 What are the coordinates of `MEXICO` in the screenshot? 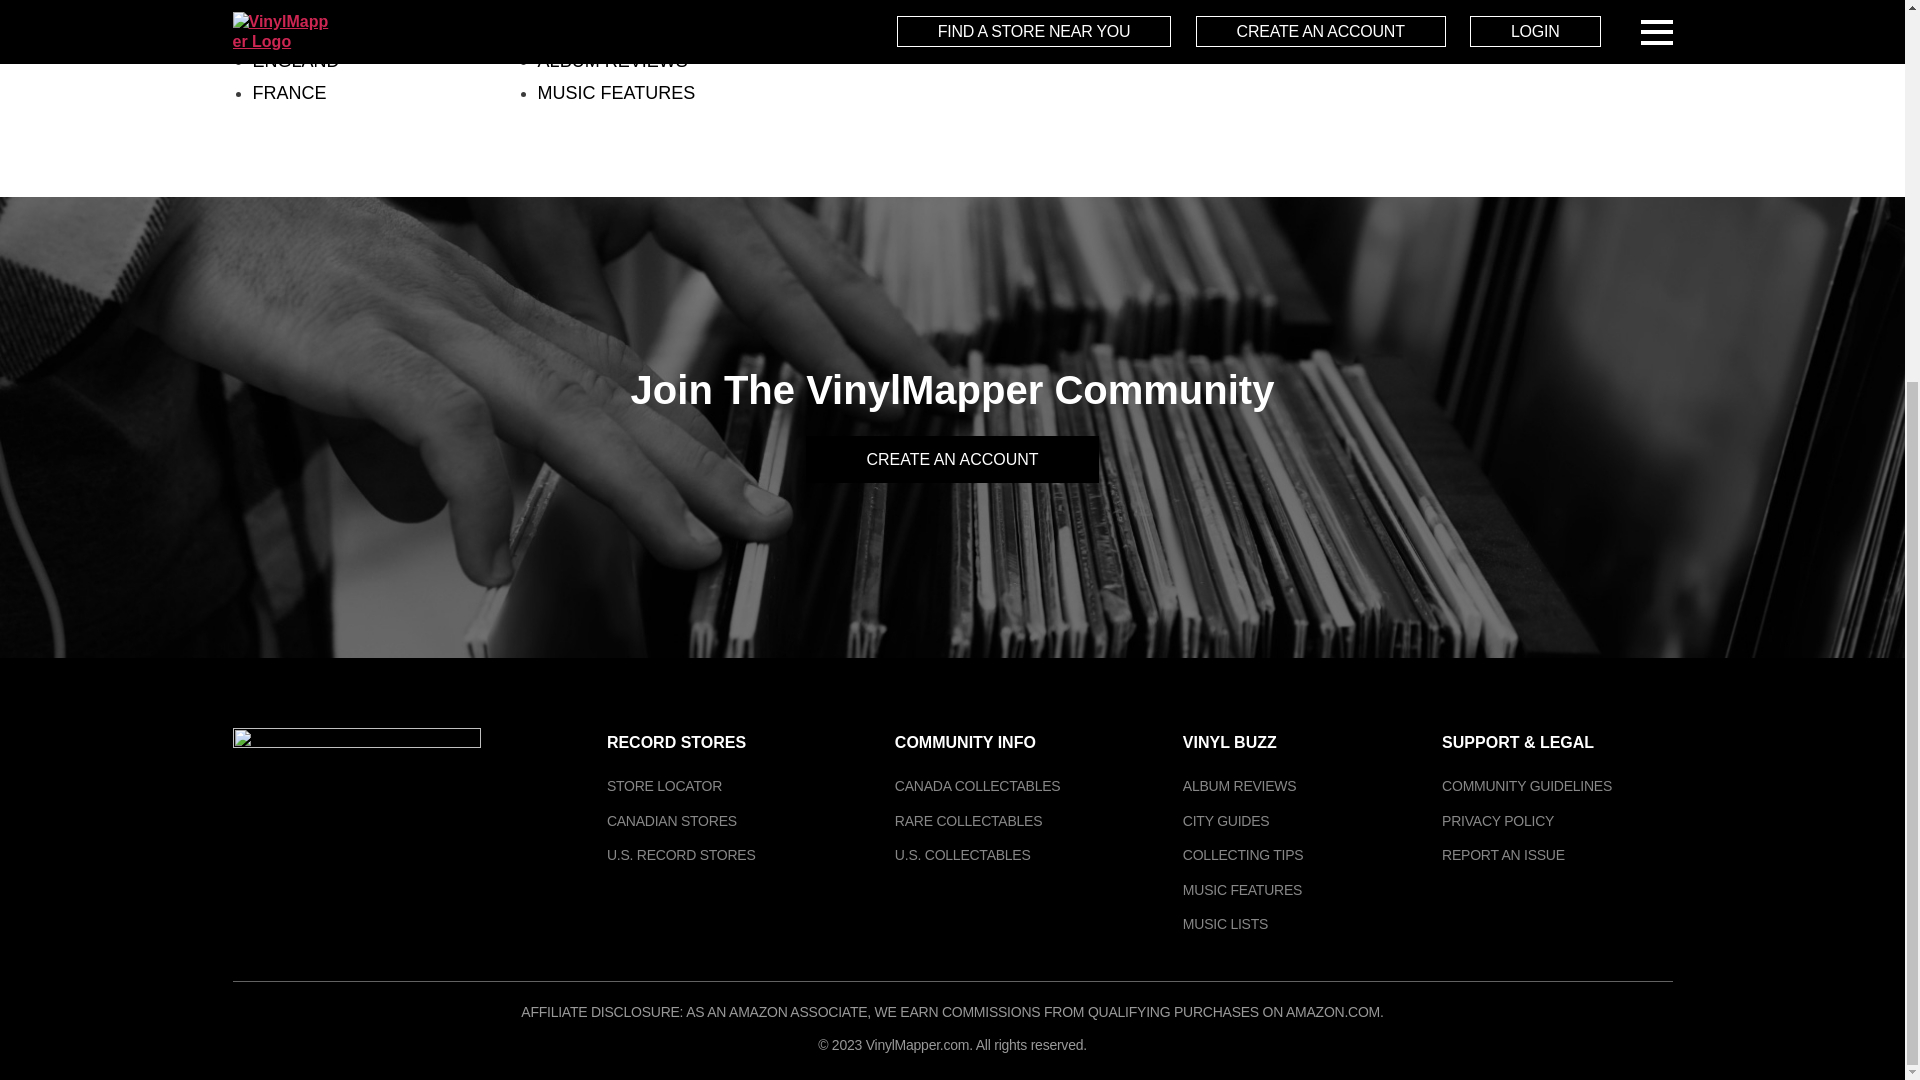 It's located at (286, 28).